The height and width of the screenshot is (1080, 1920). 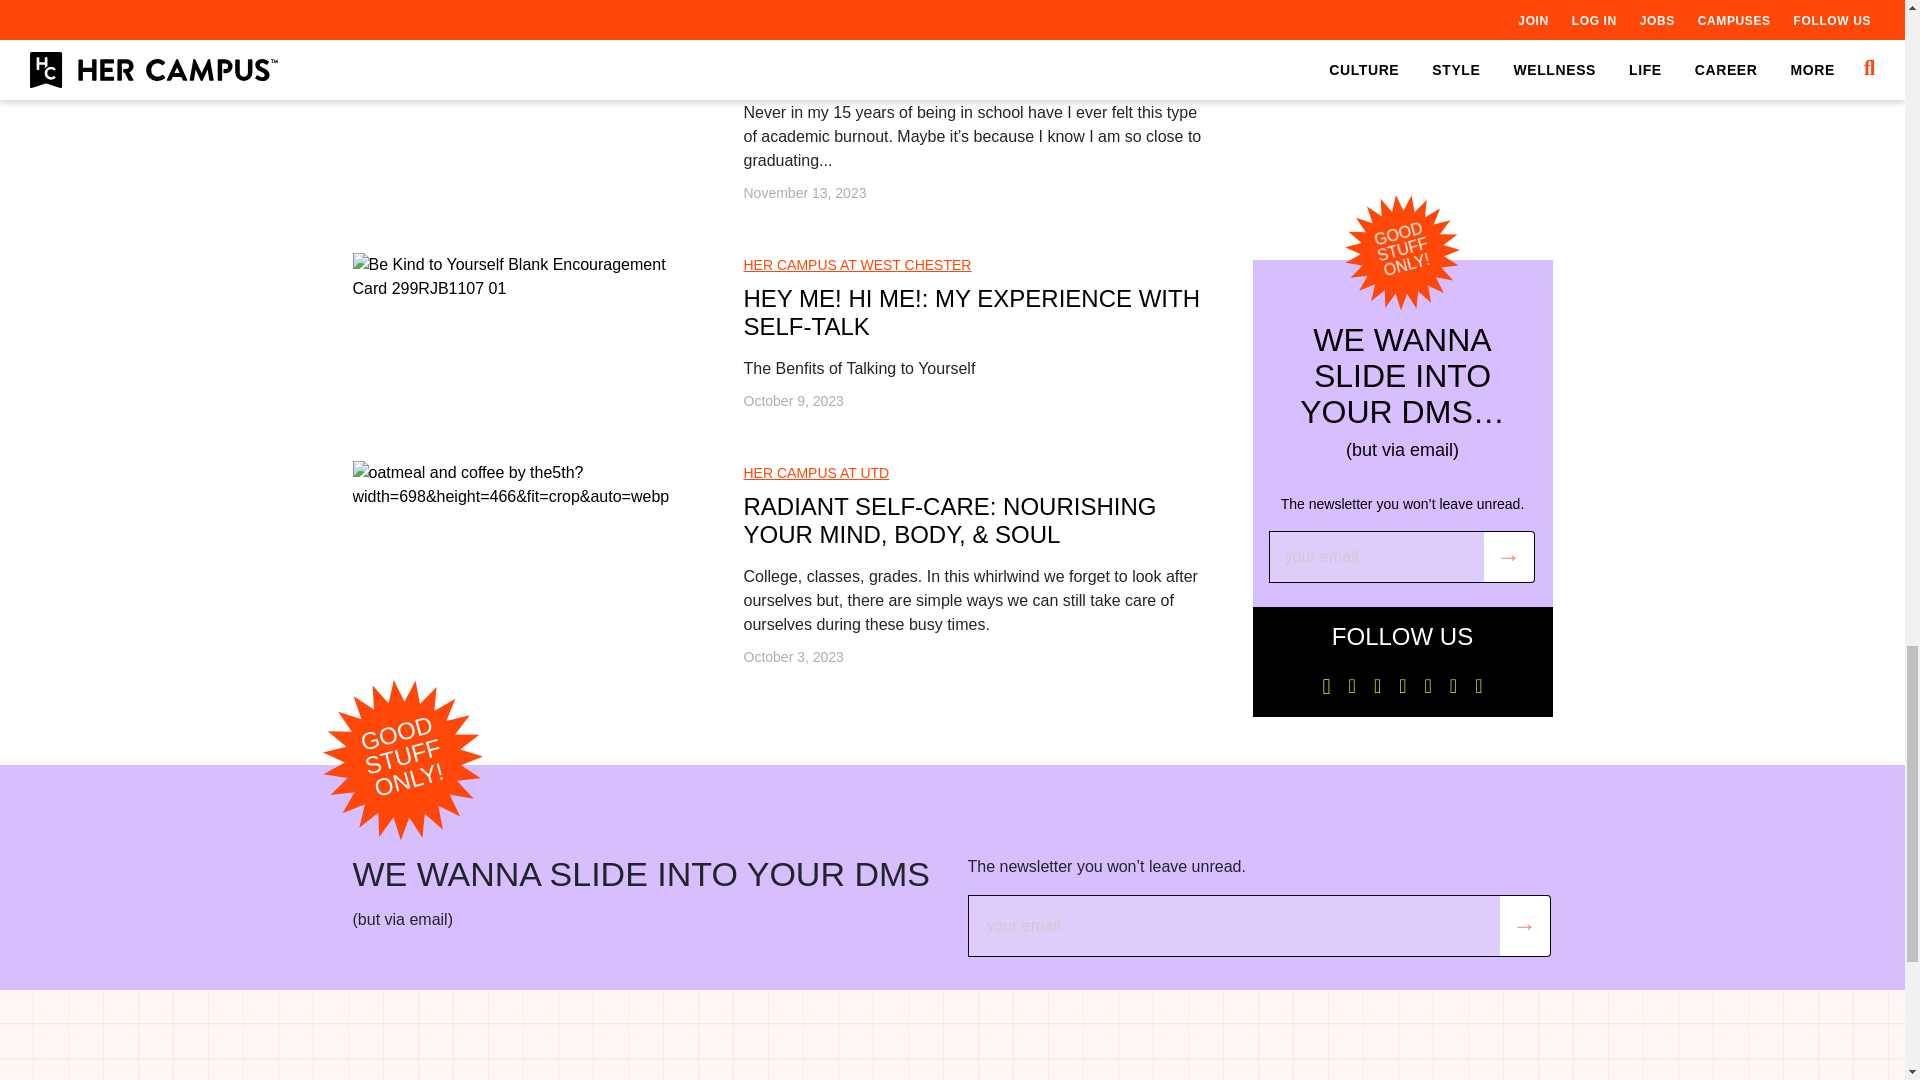 I want to click on Hey Me! Hi Me!: My Experience With Self-Talk 9, so click(x=524, y=276).